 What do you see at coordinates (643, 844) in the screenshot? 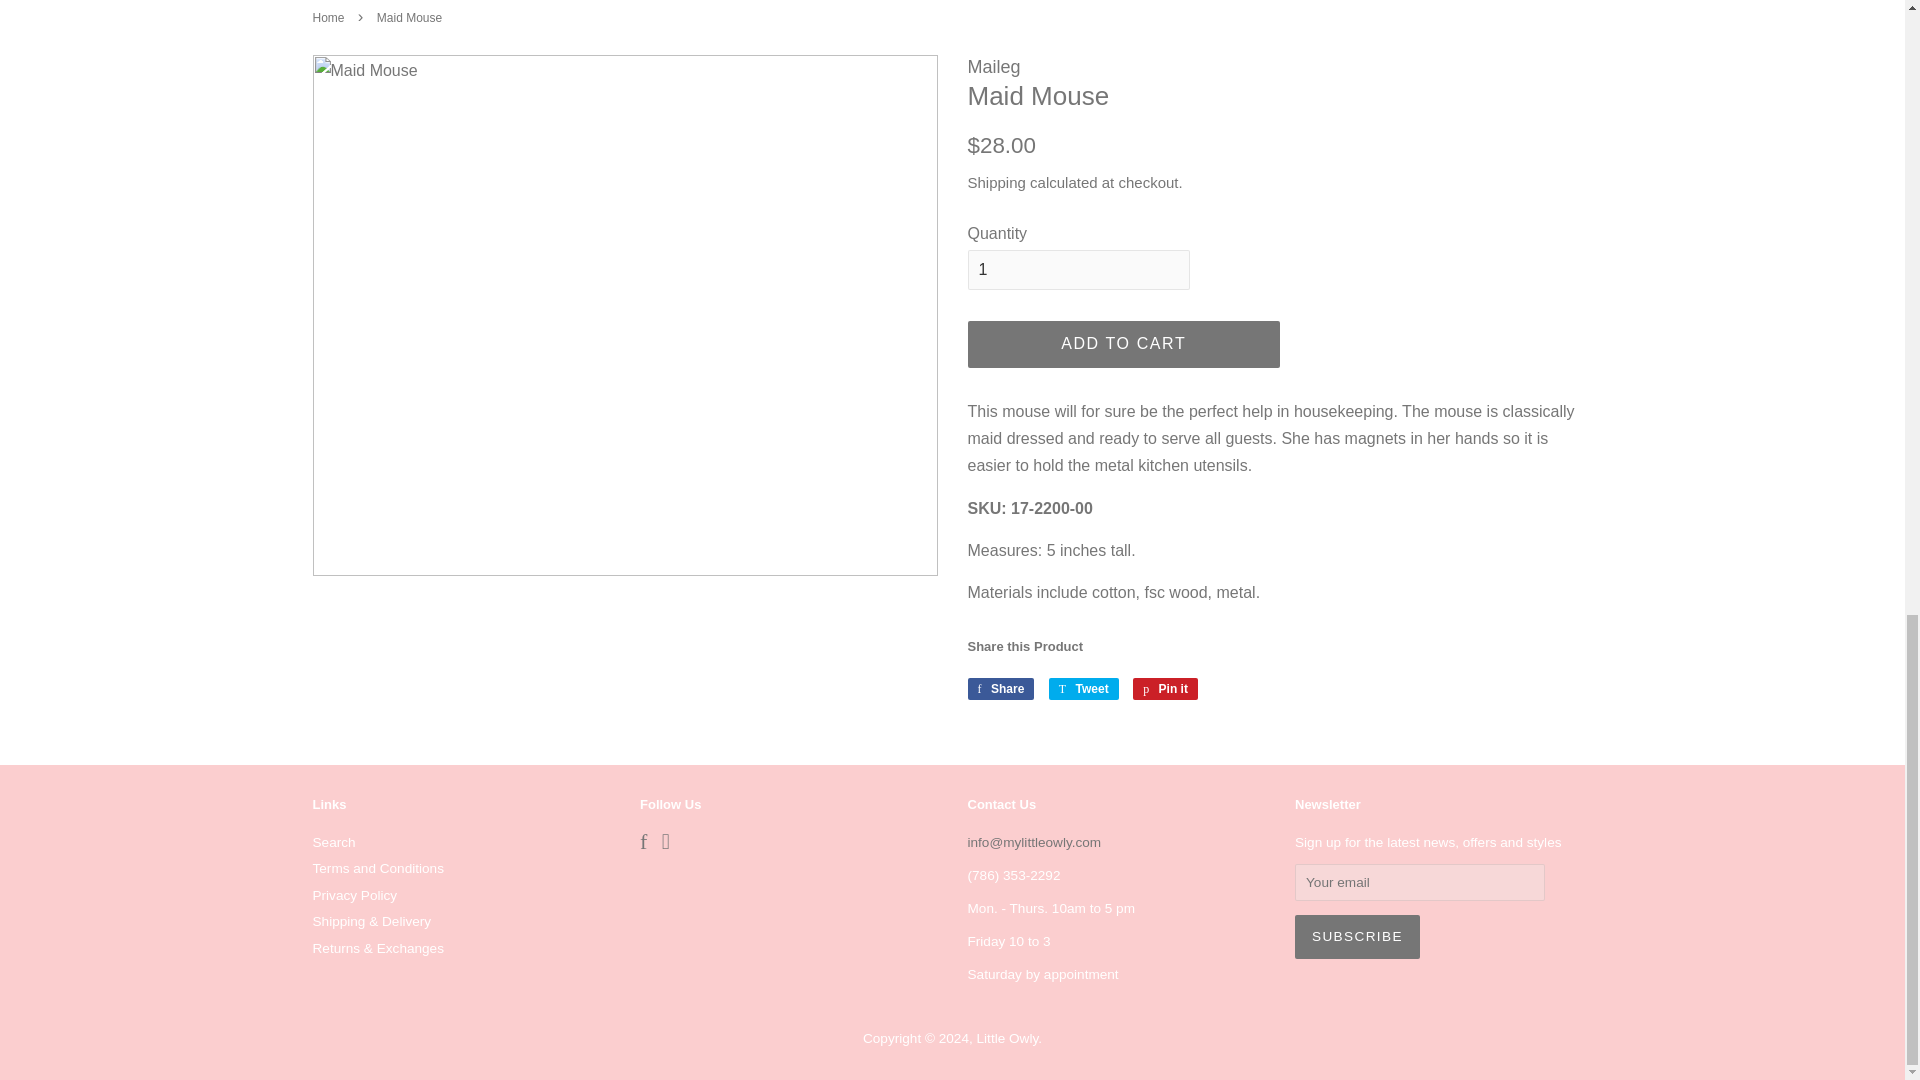
I see `Little Owly on Facebook` at bounding box center [643, 844].